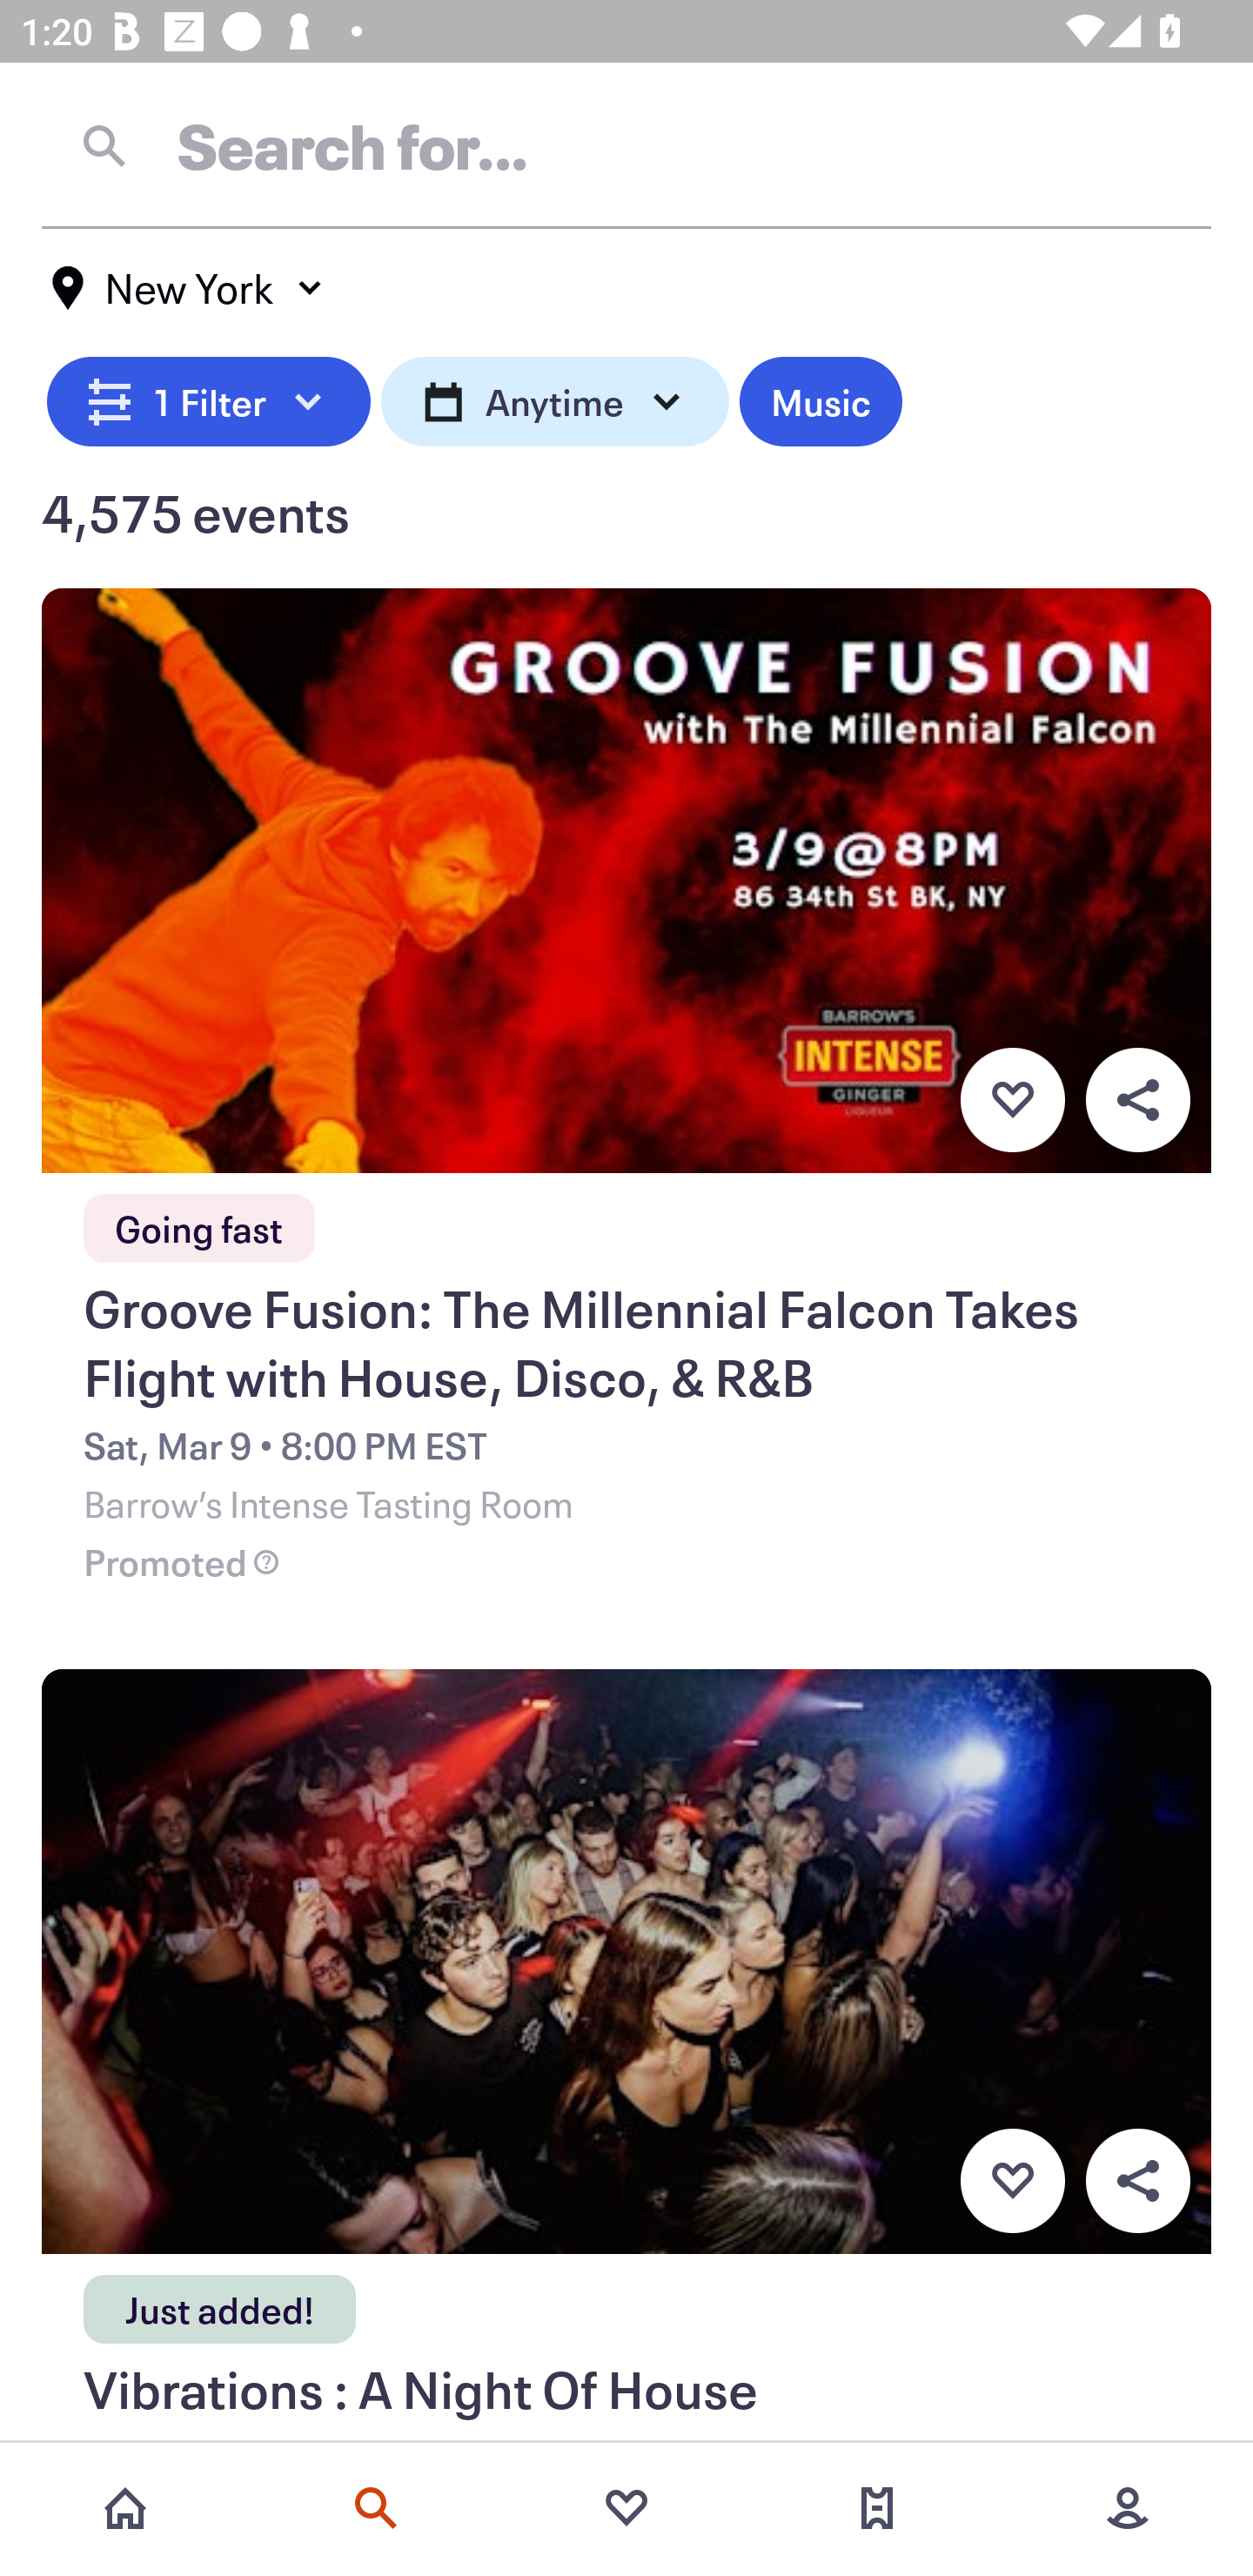 Image resolution: width=1253 pixels, height=2576 pixels. Describe the element at coordinates (1137, 1099) in the screenshot. I see `Overflow menu button` at that location.